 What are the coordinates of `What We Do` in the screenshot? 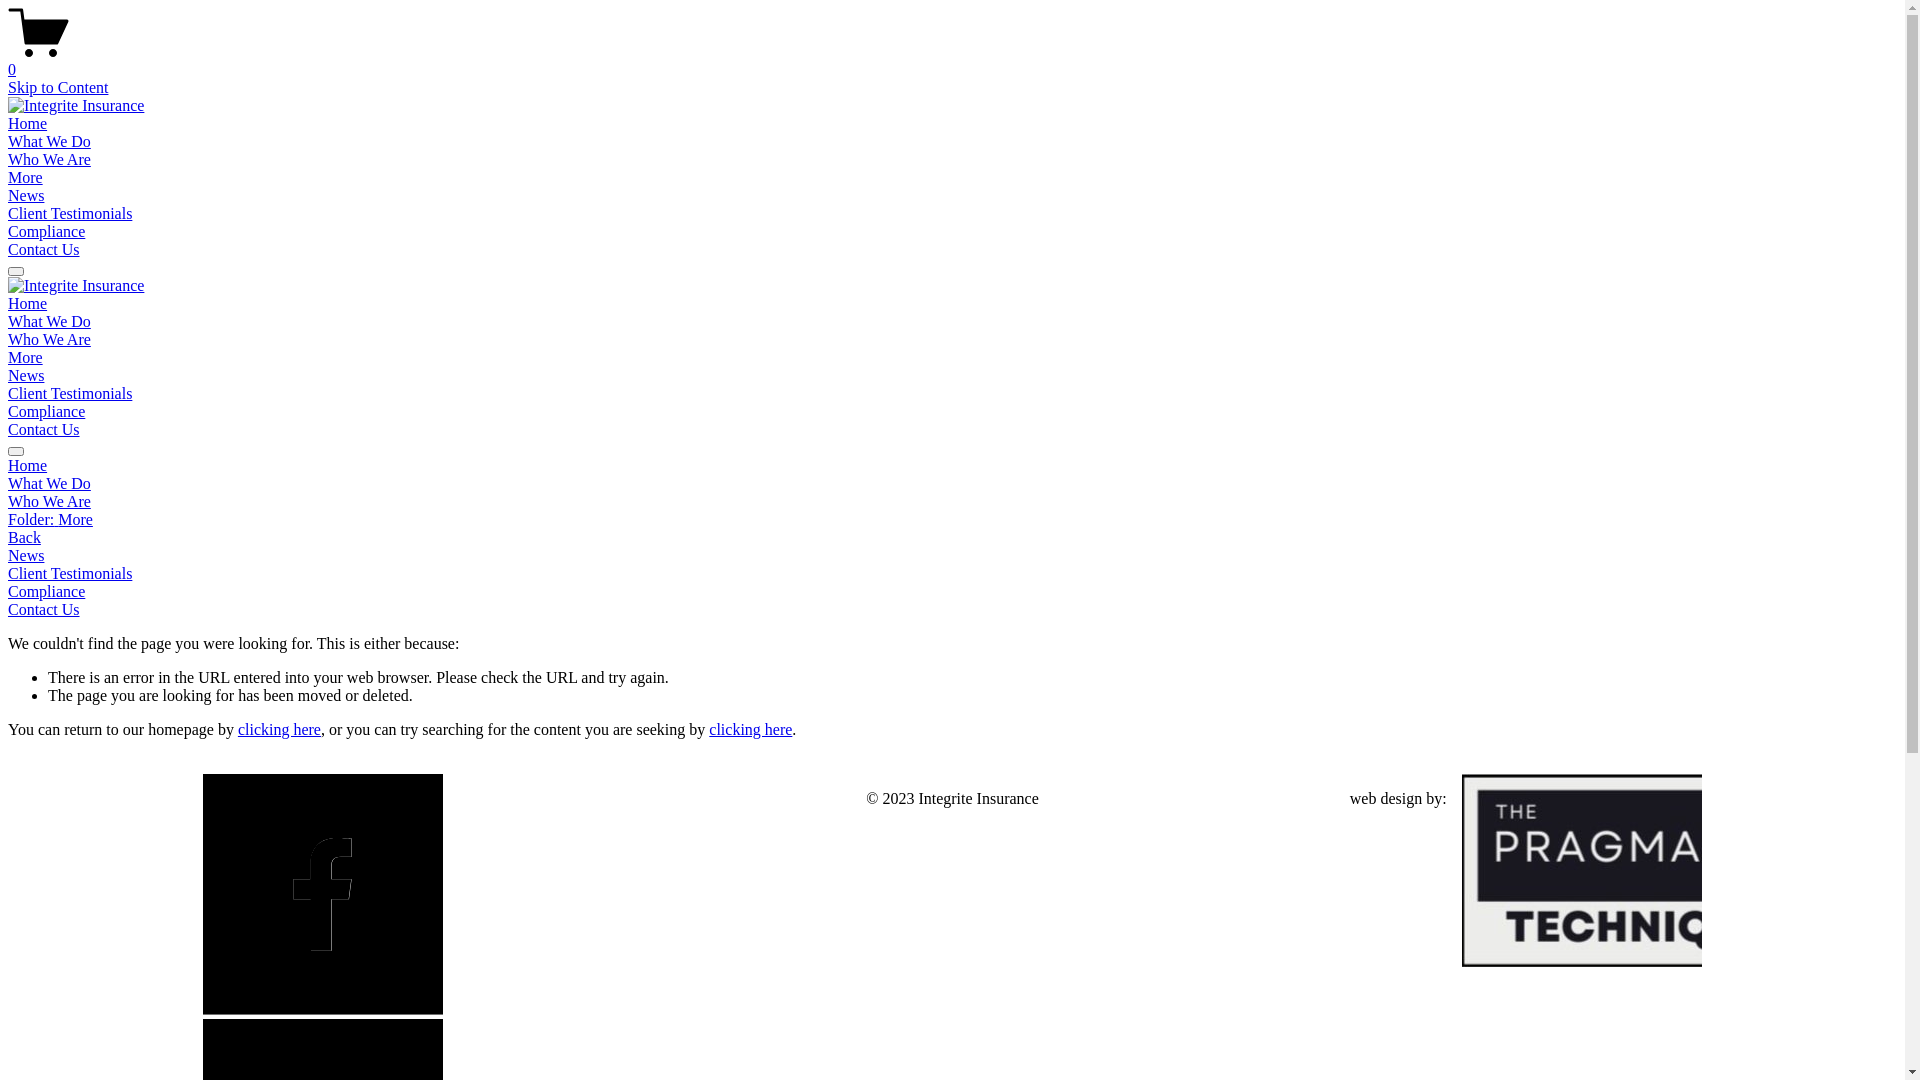 It's located at (50, 142).